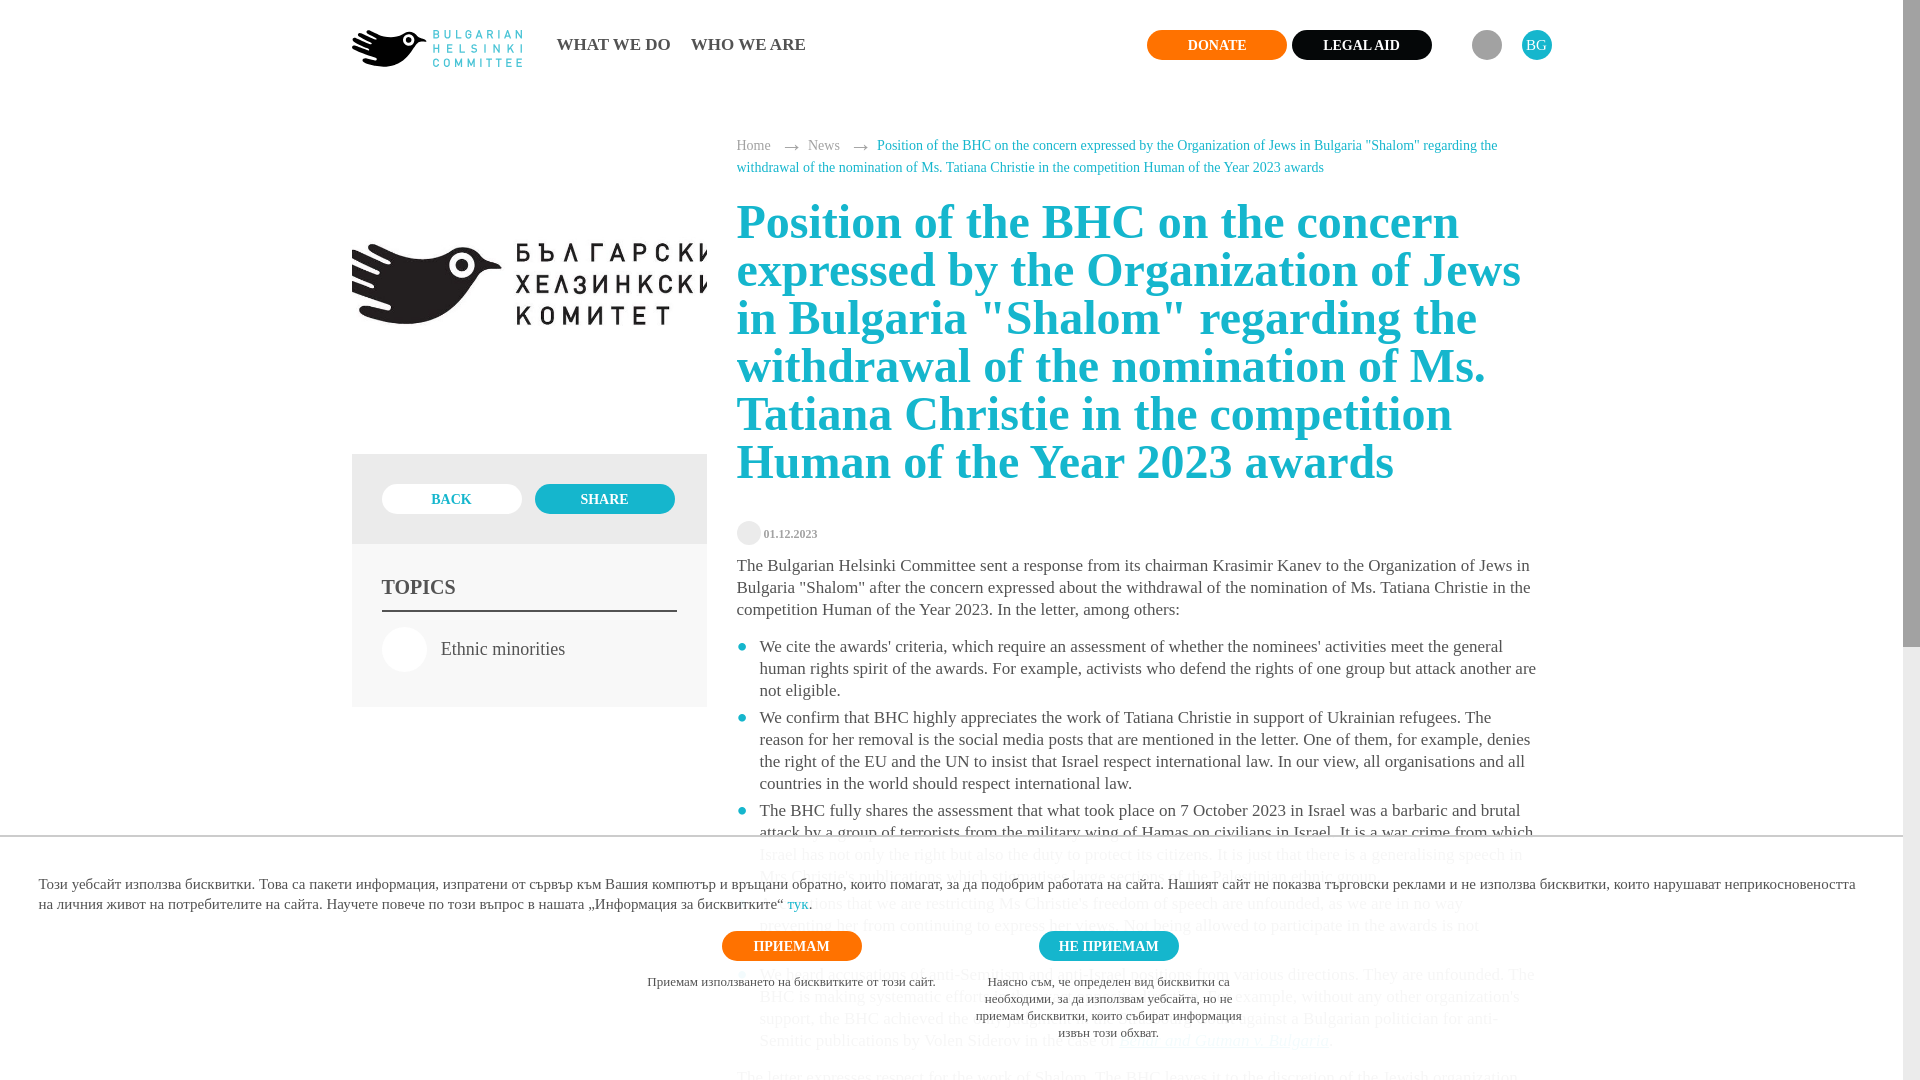 The width and height of the screenshot is (1920, 1080). Describe the element at coordinates (452, 498) in the screenshot. I see `BACK` at that location.